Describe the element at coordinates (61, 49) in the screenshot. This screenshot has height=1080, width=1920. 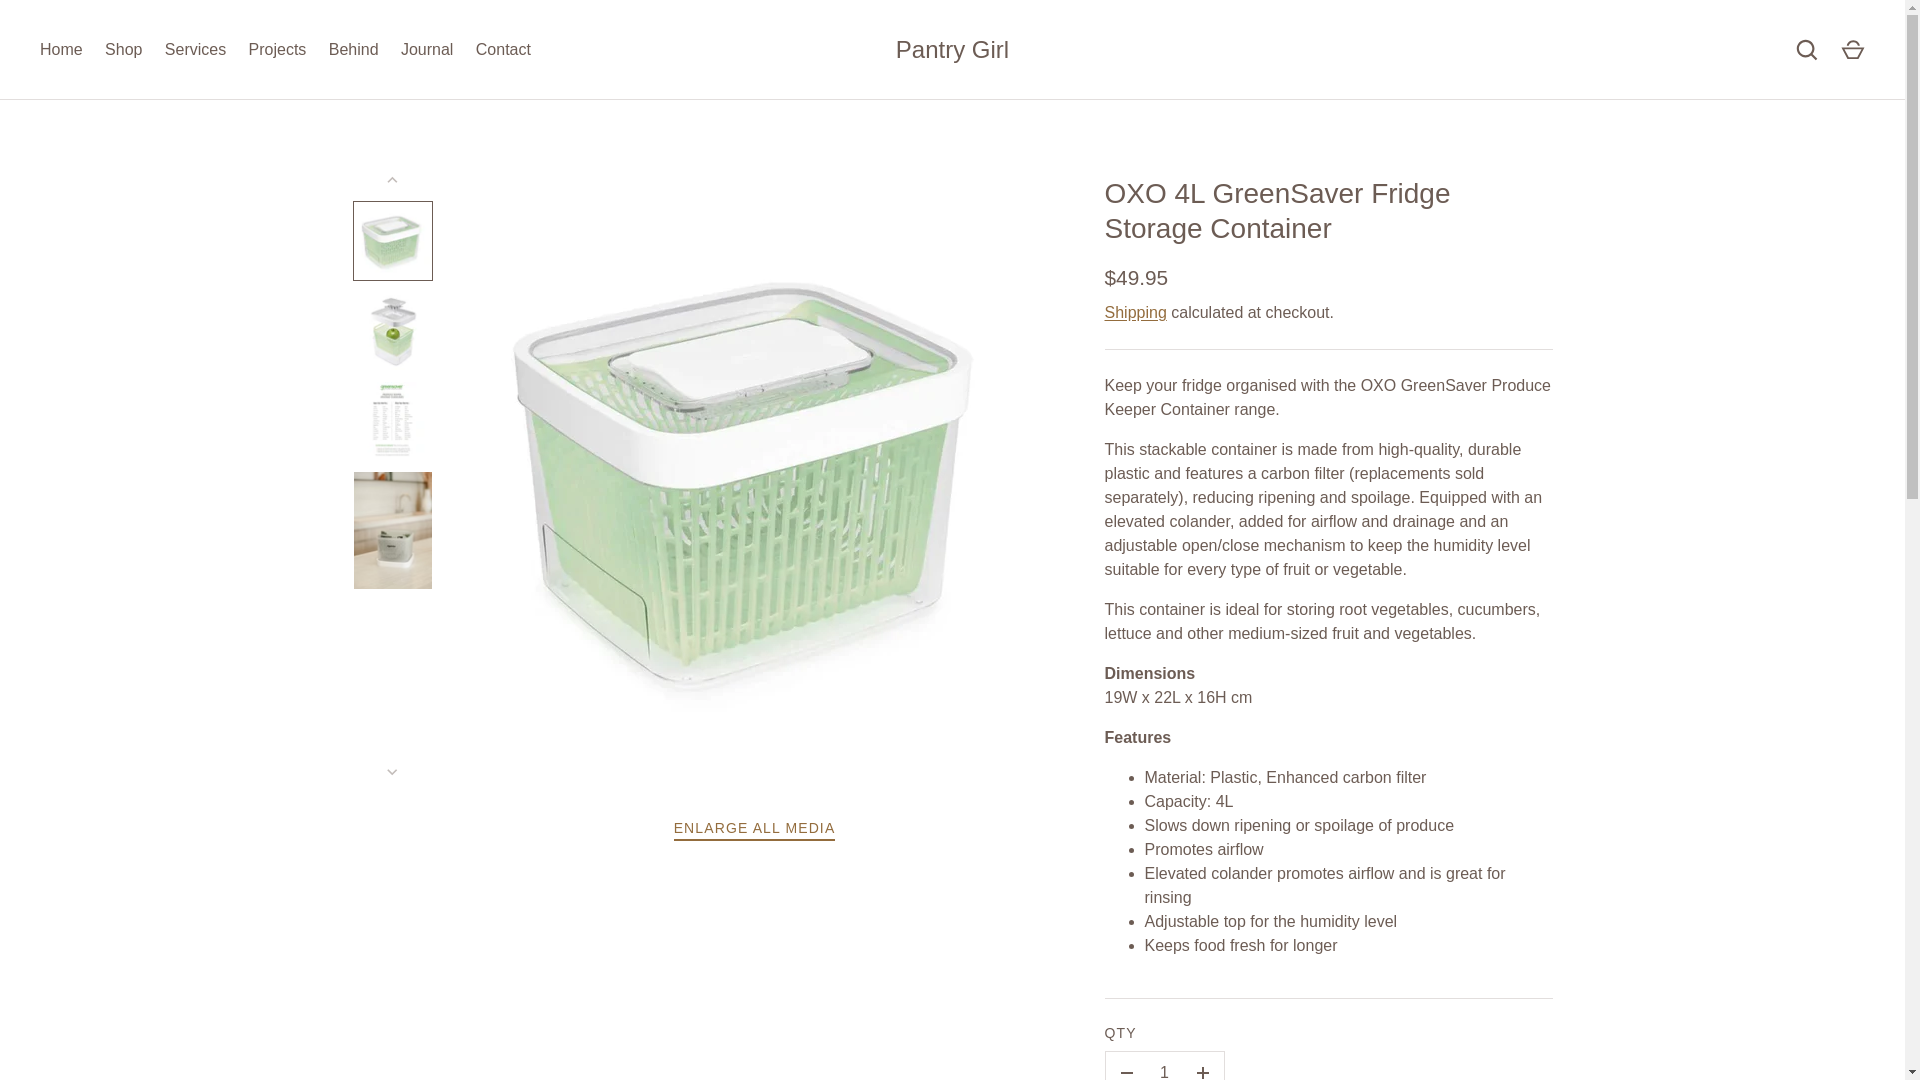
I see `Home` at that location.